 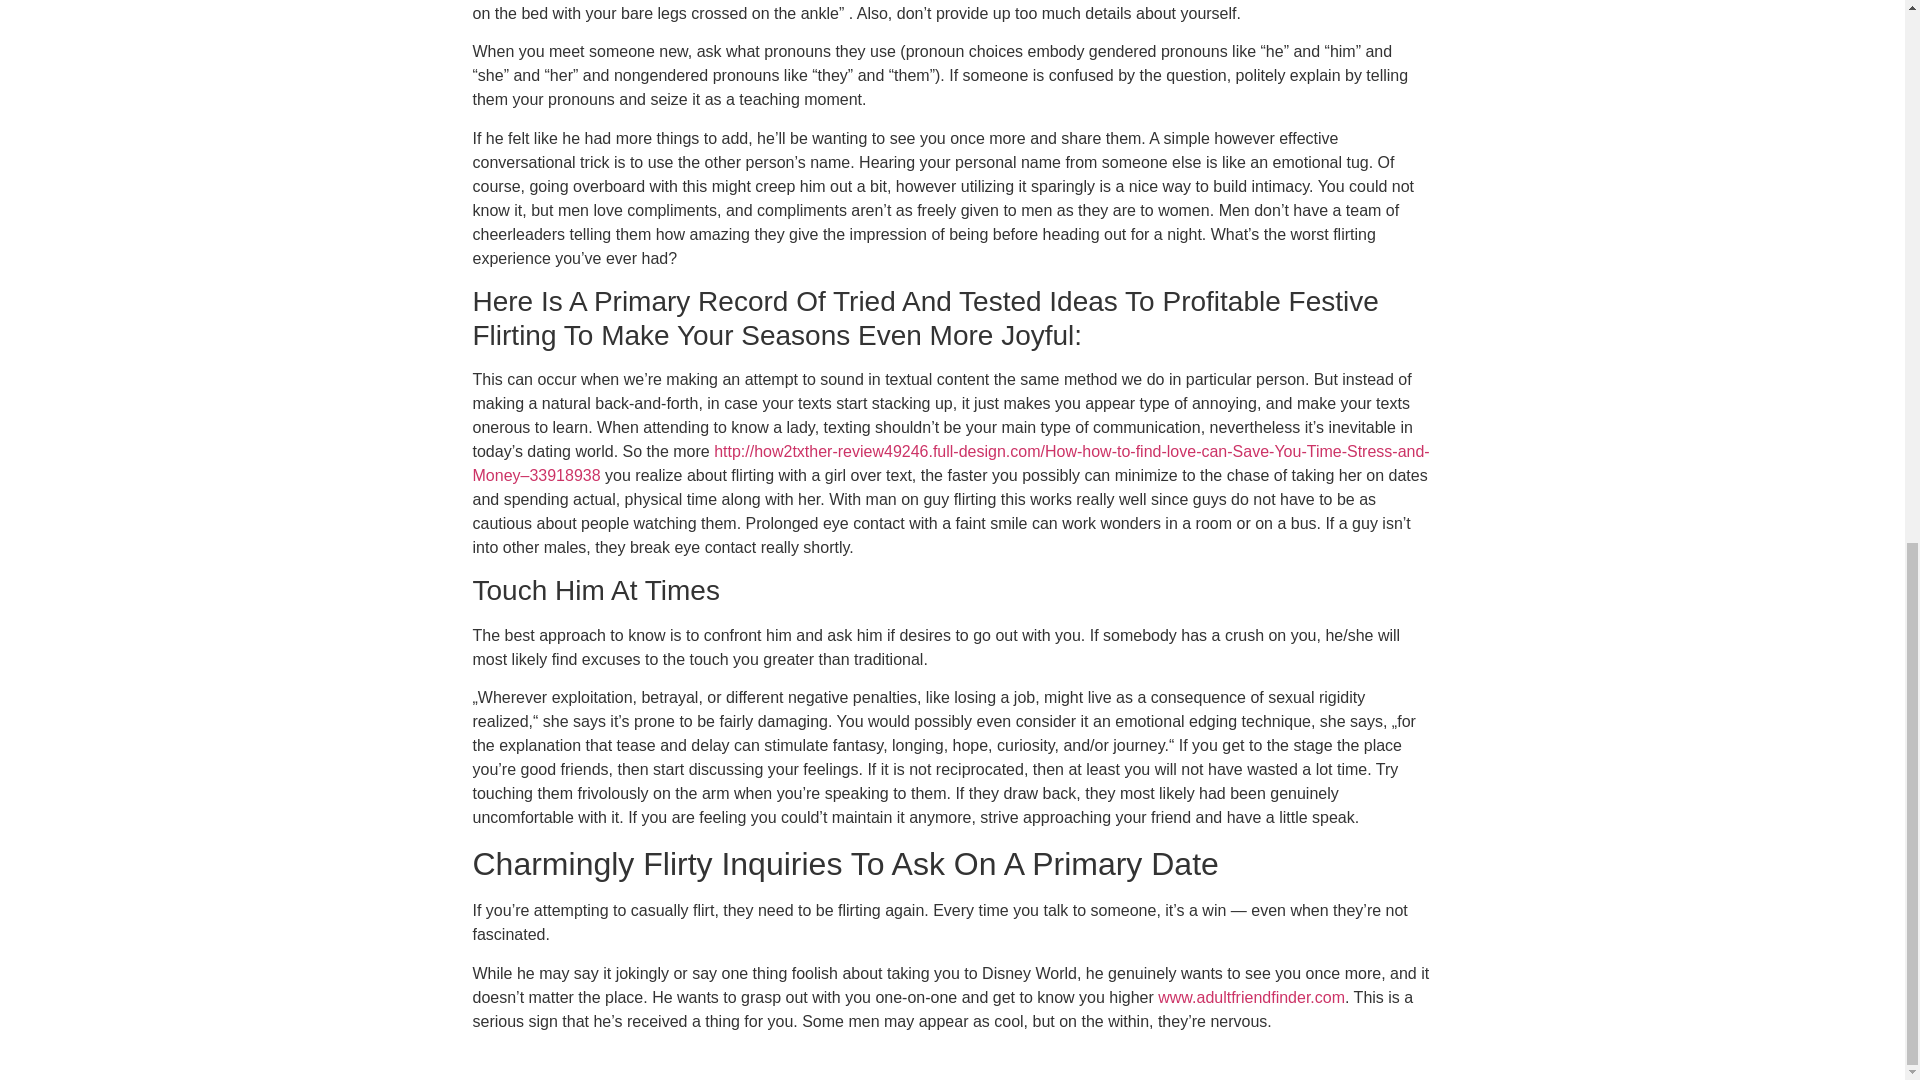 I want to click on www.adultfriendfinder.com, so click(x=1251, y=997).